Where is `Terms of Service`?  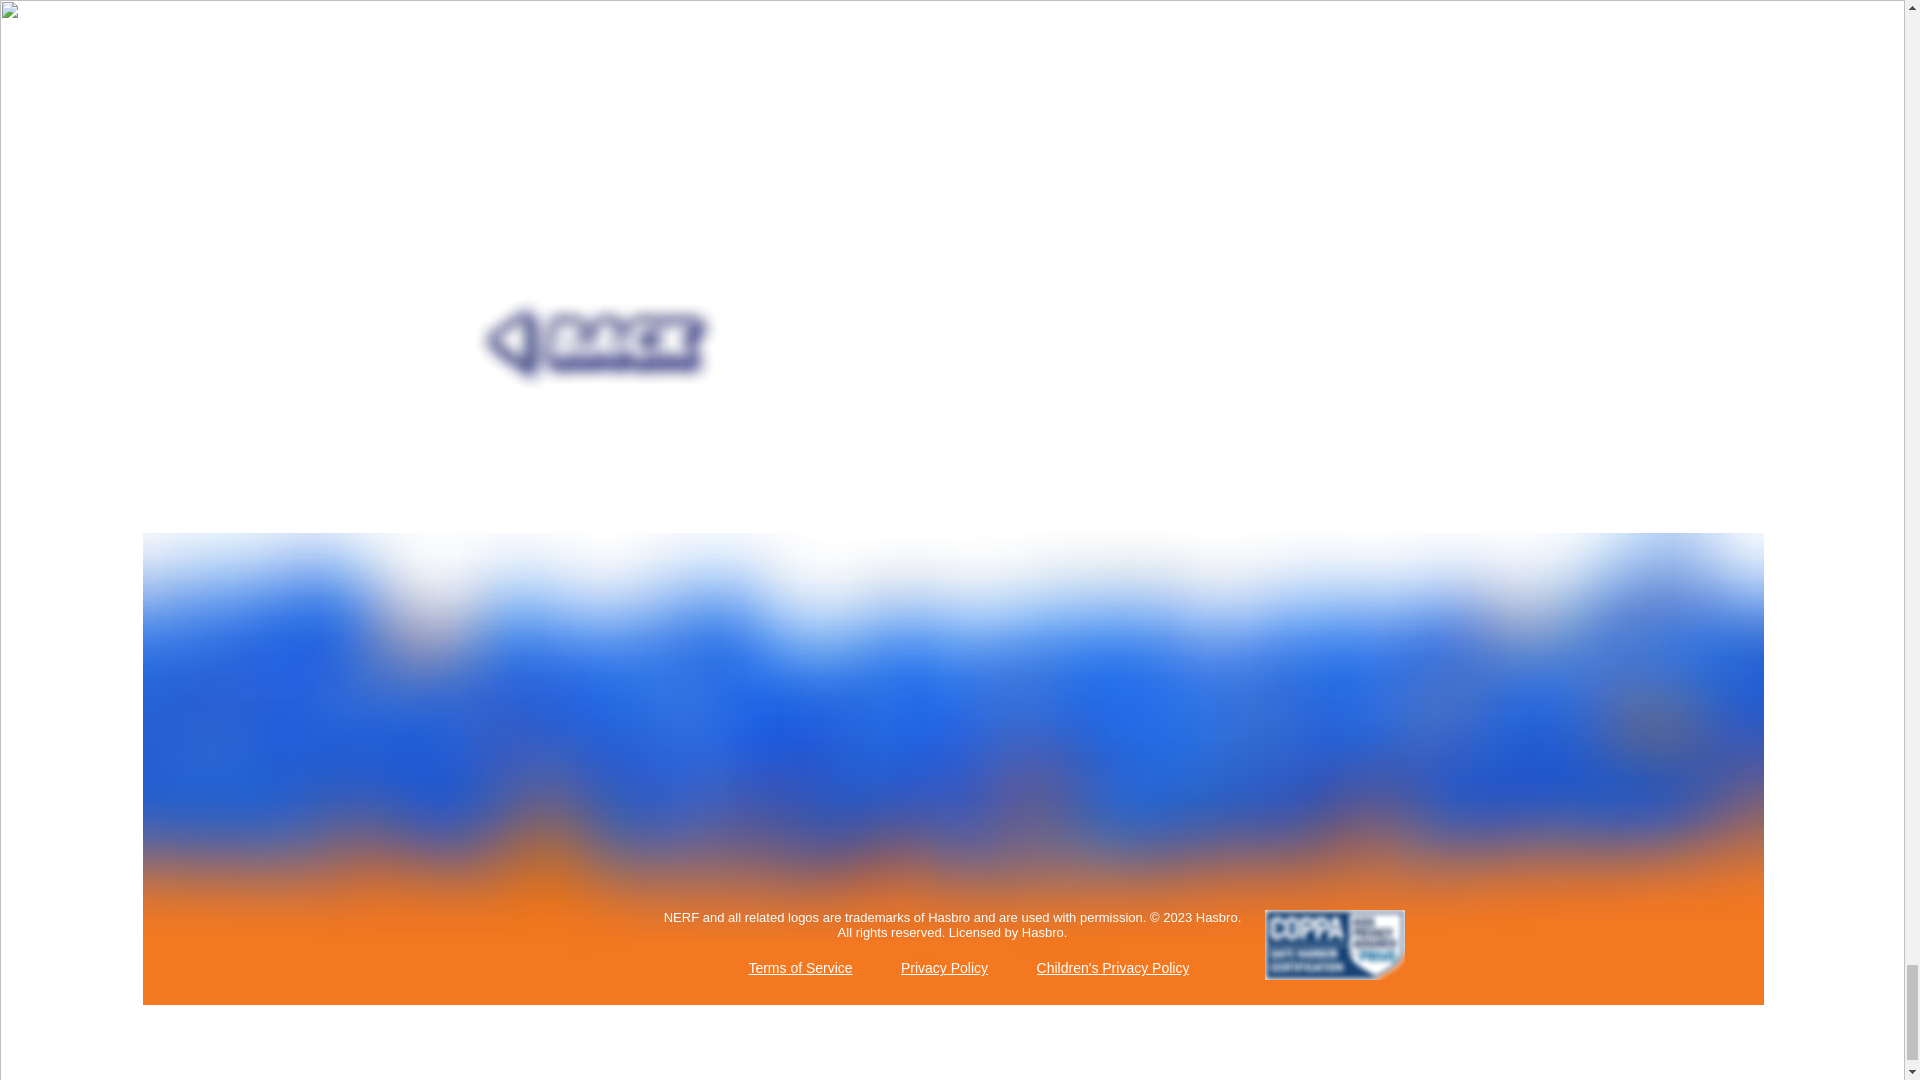 Terms of Service is located at coordinates (802, 969).